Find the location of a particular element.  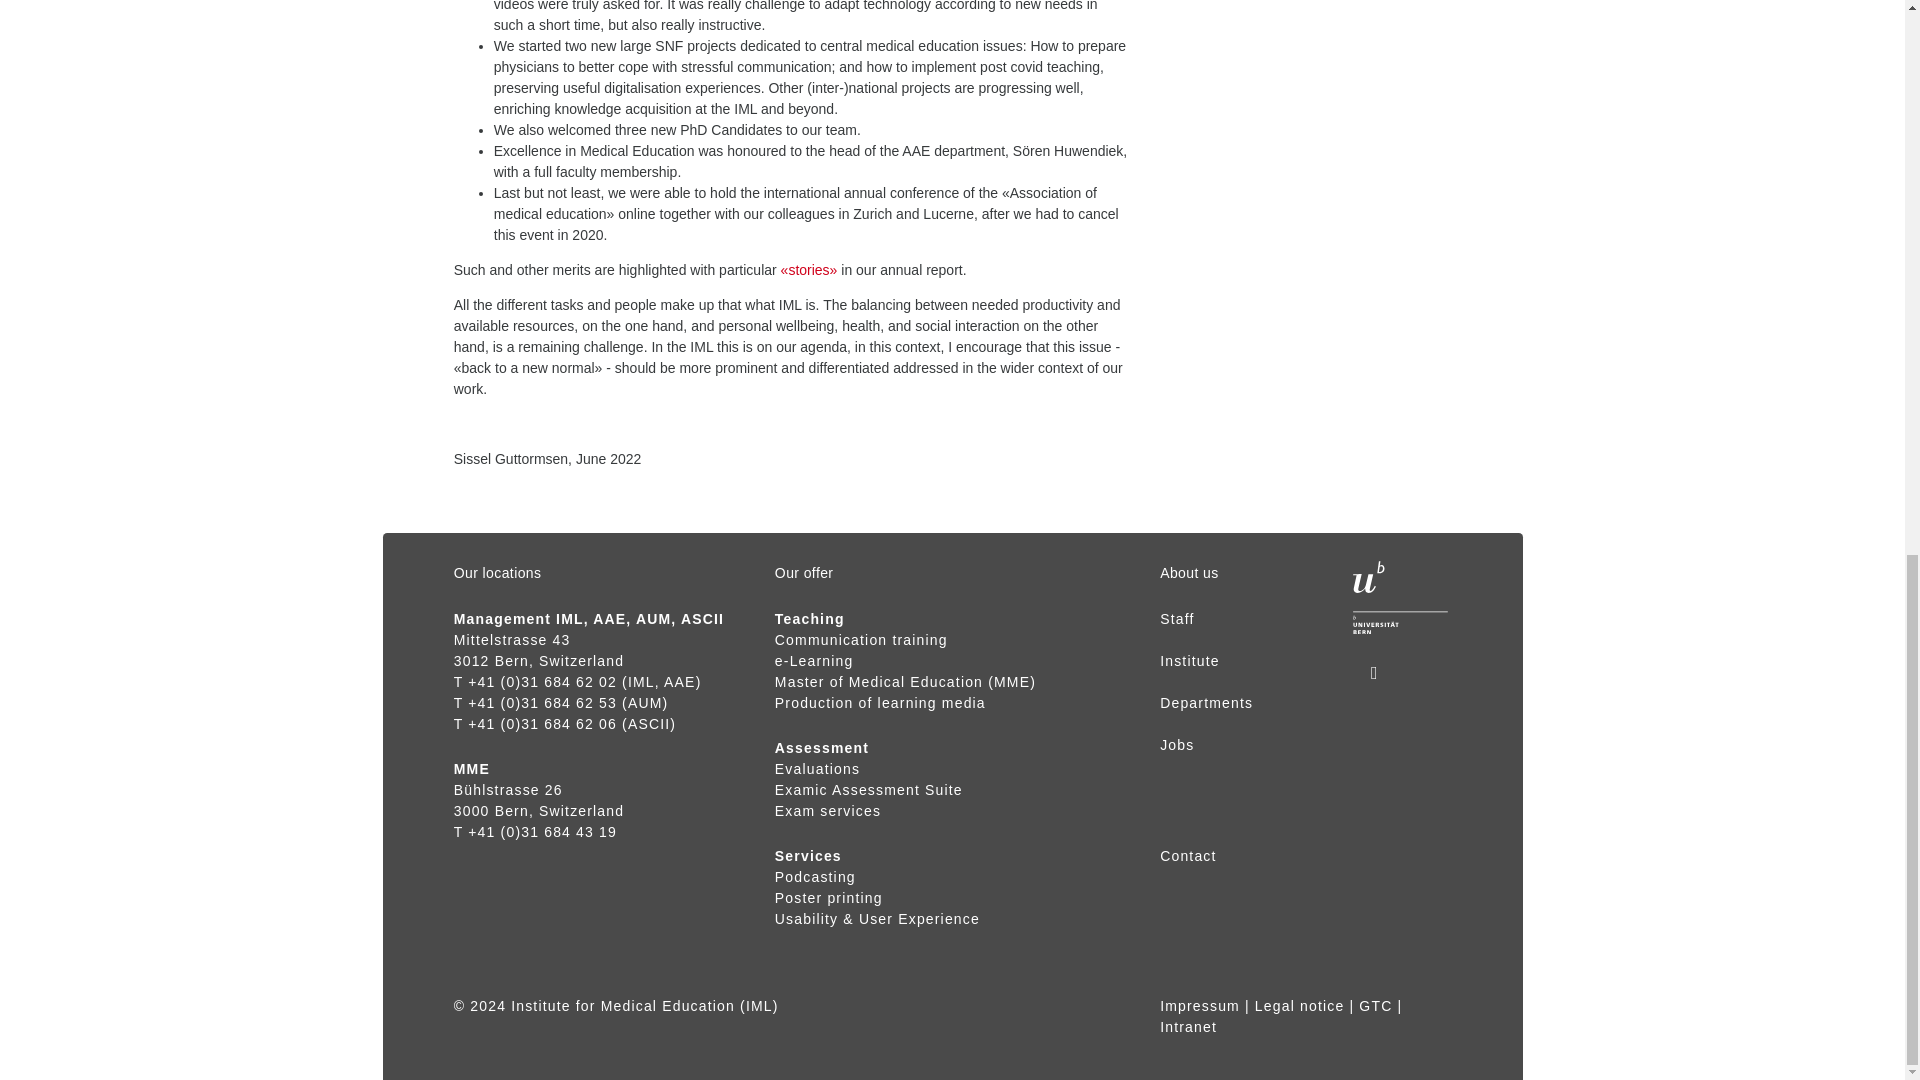

Staff is located at coordinates (1176, 619).